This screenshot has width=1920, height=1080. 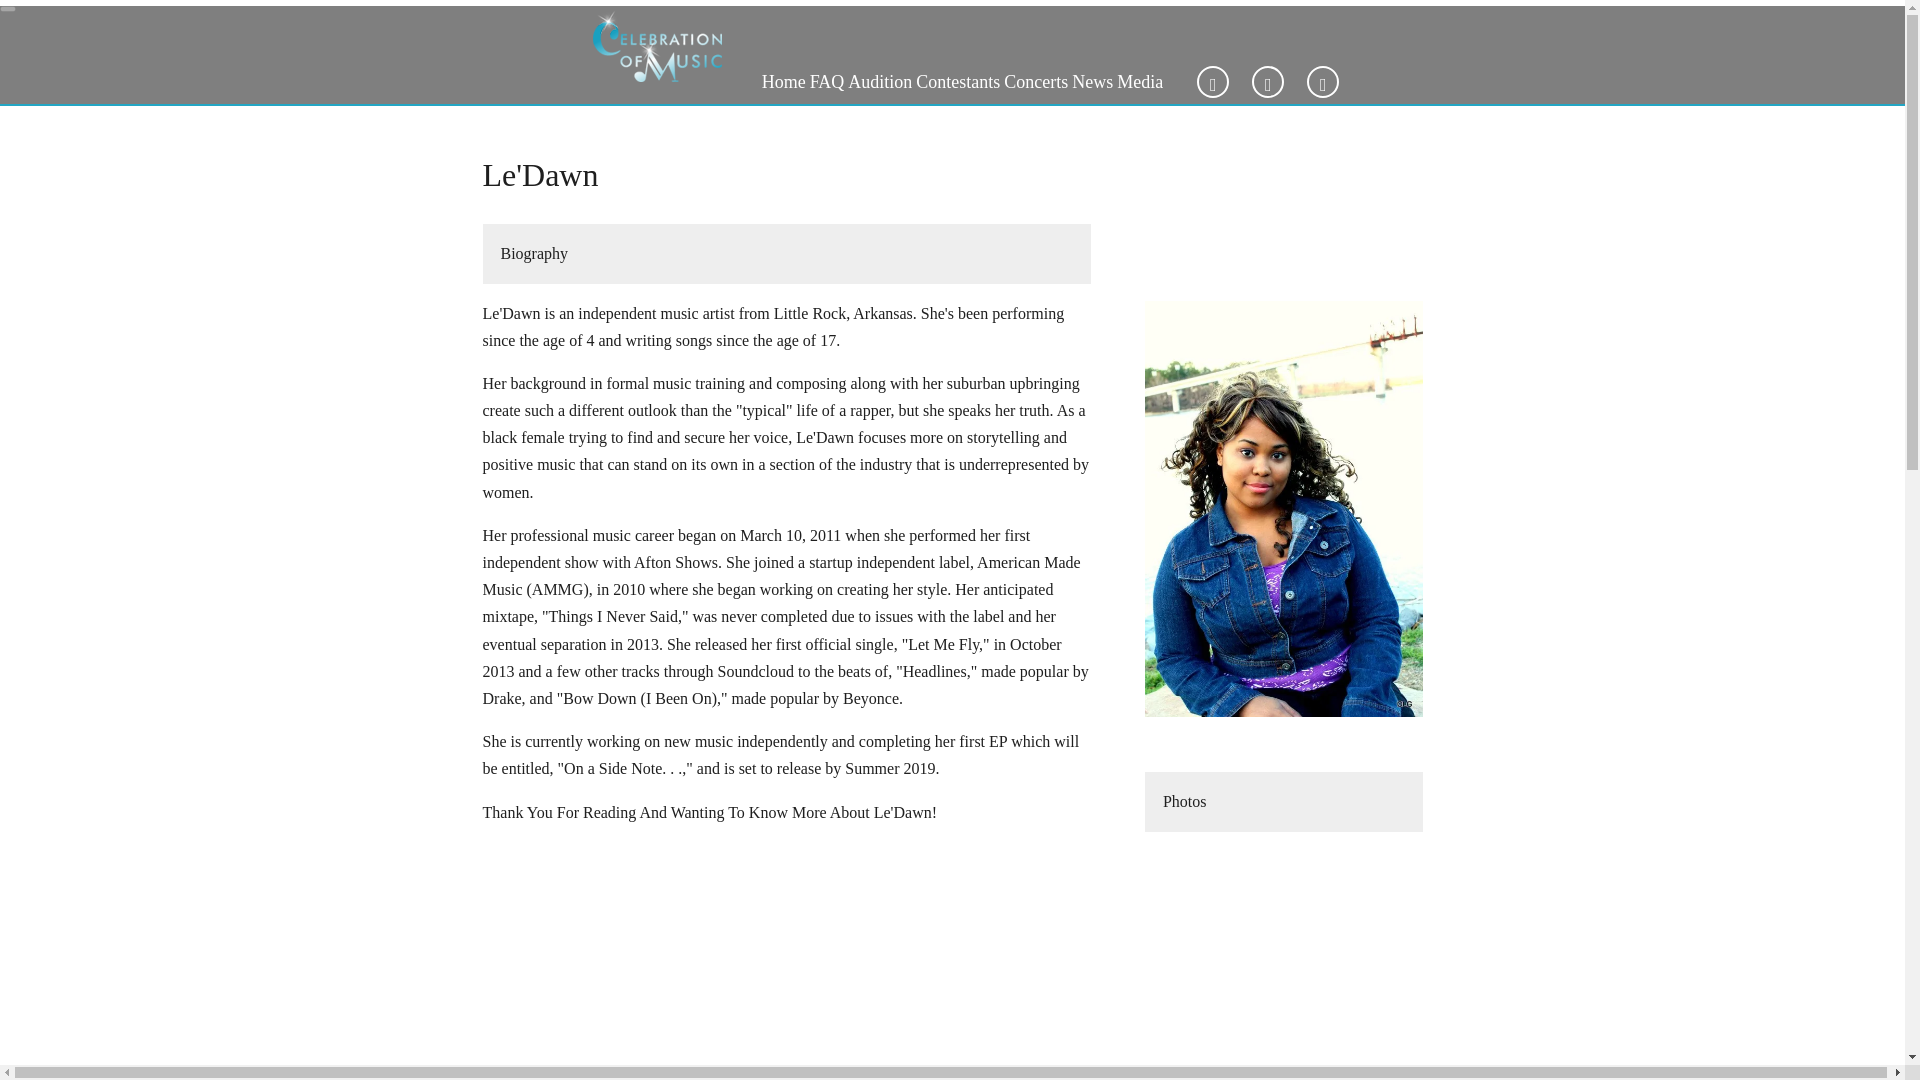 What do you see at coordinates (784, 82) in the screenshot?
I see `Home` at bounding box center [784, 82].